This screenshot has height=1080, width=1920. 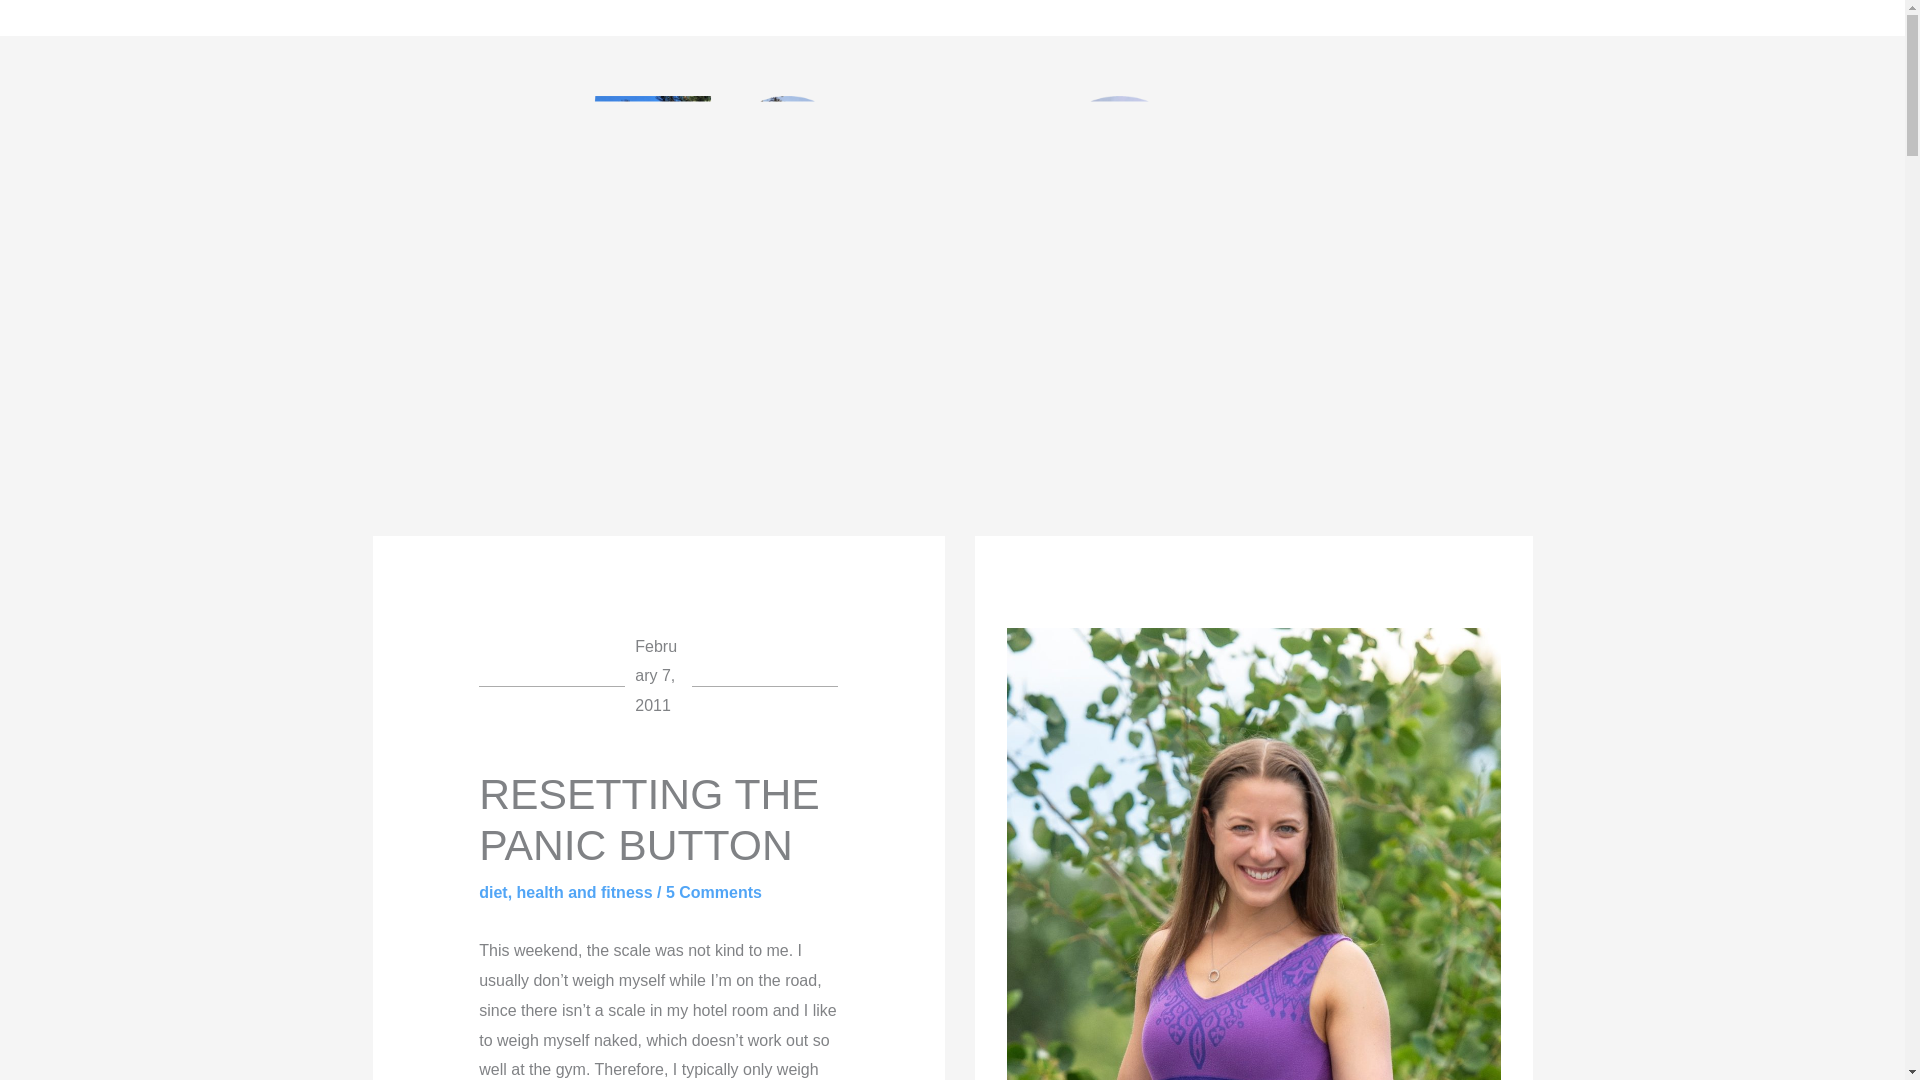 What do you see at coordinates (714, 892) in the screenshot?
I see `5 Comments` at bounding box center [714, 892].